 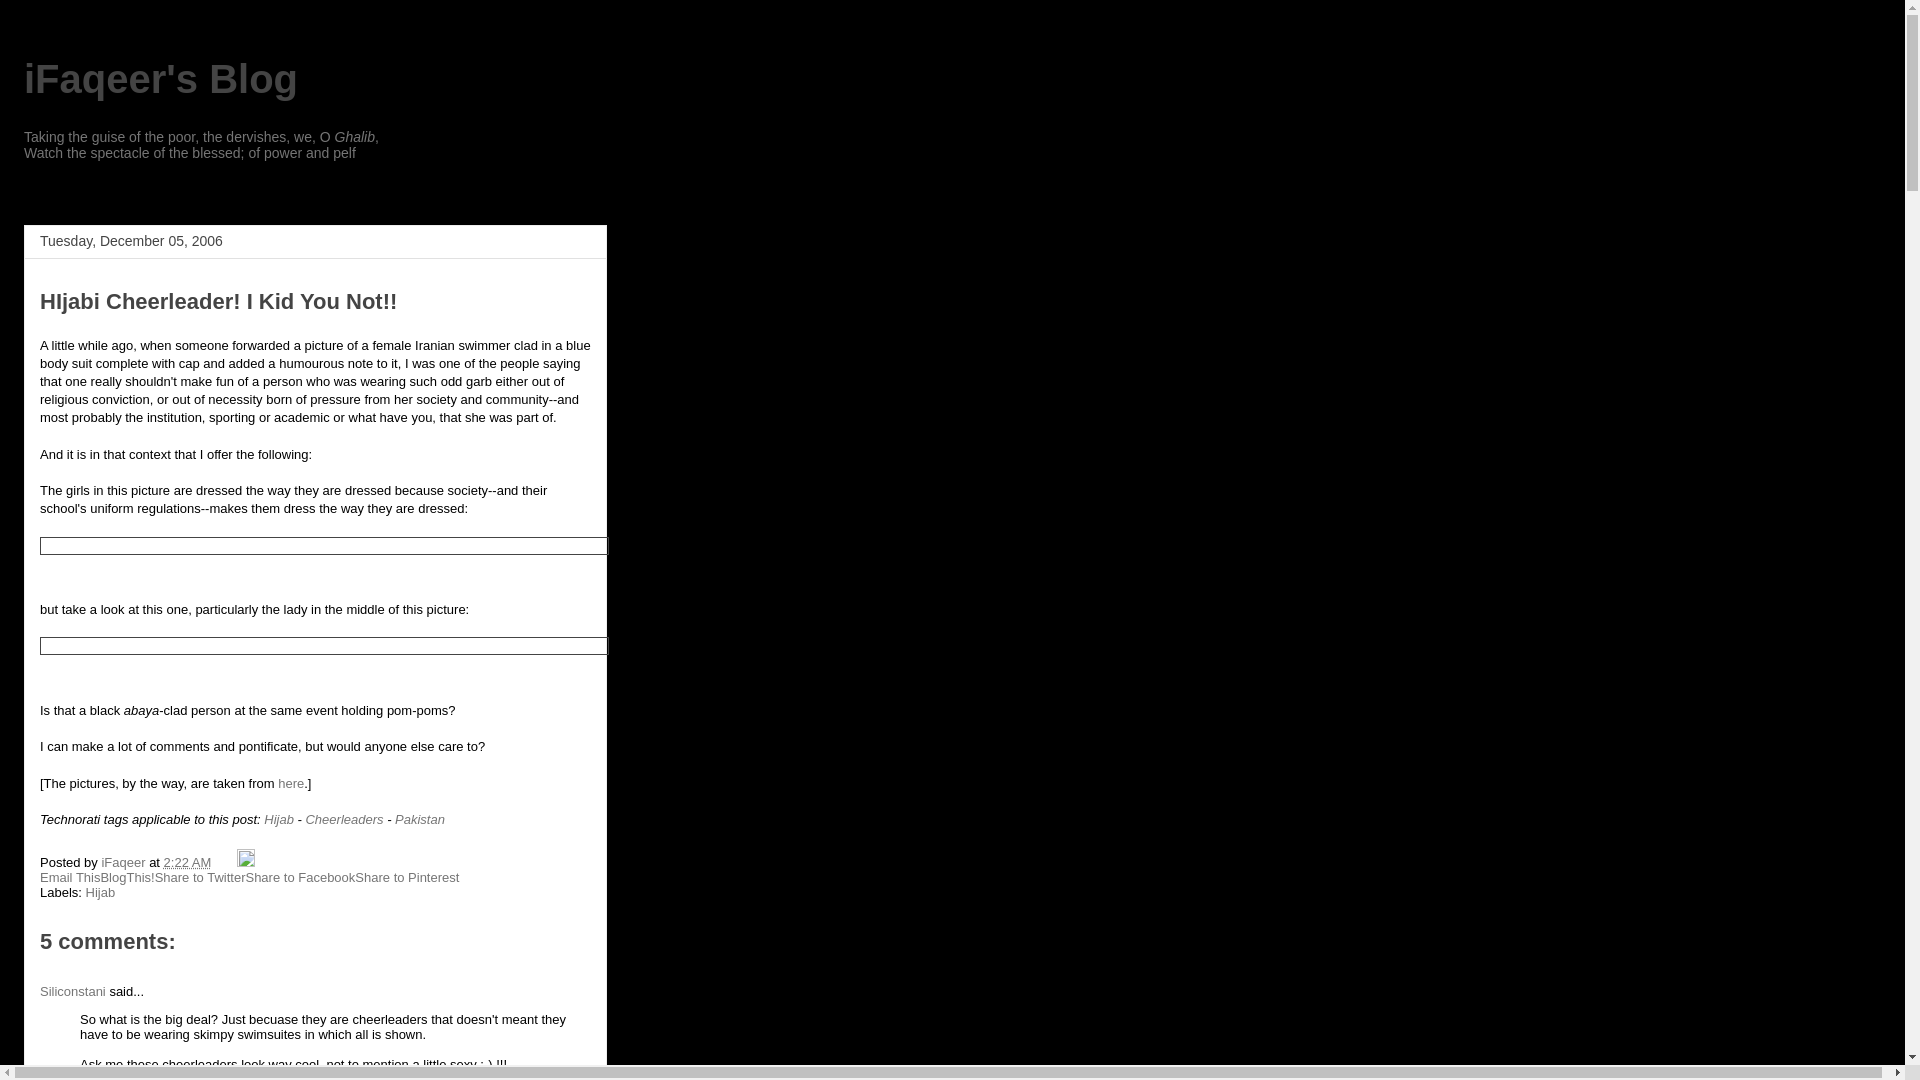 I want to click on Edit Post, so click(x=246, y=862).